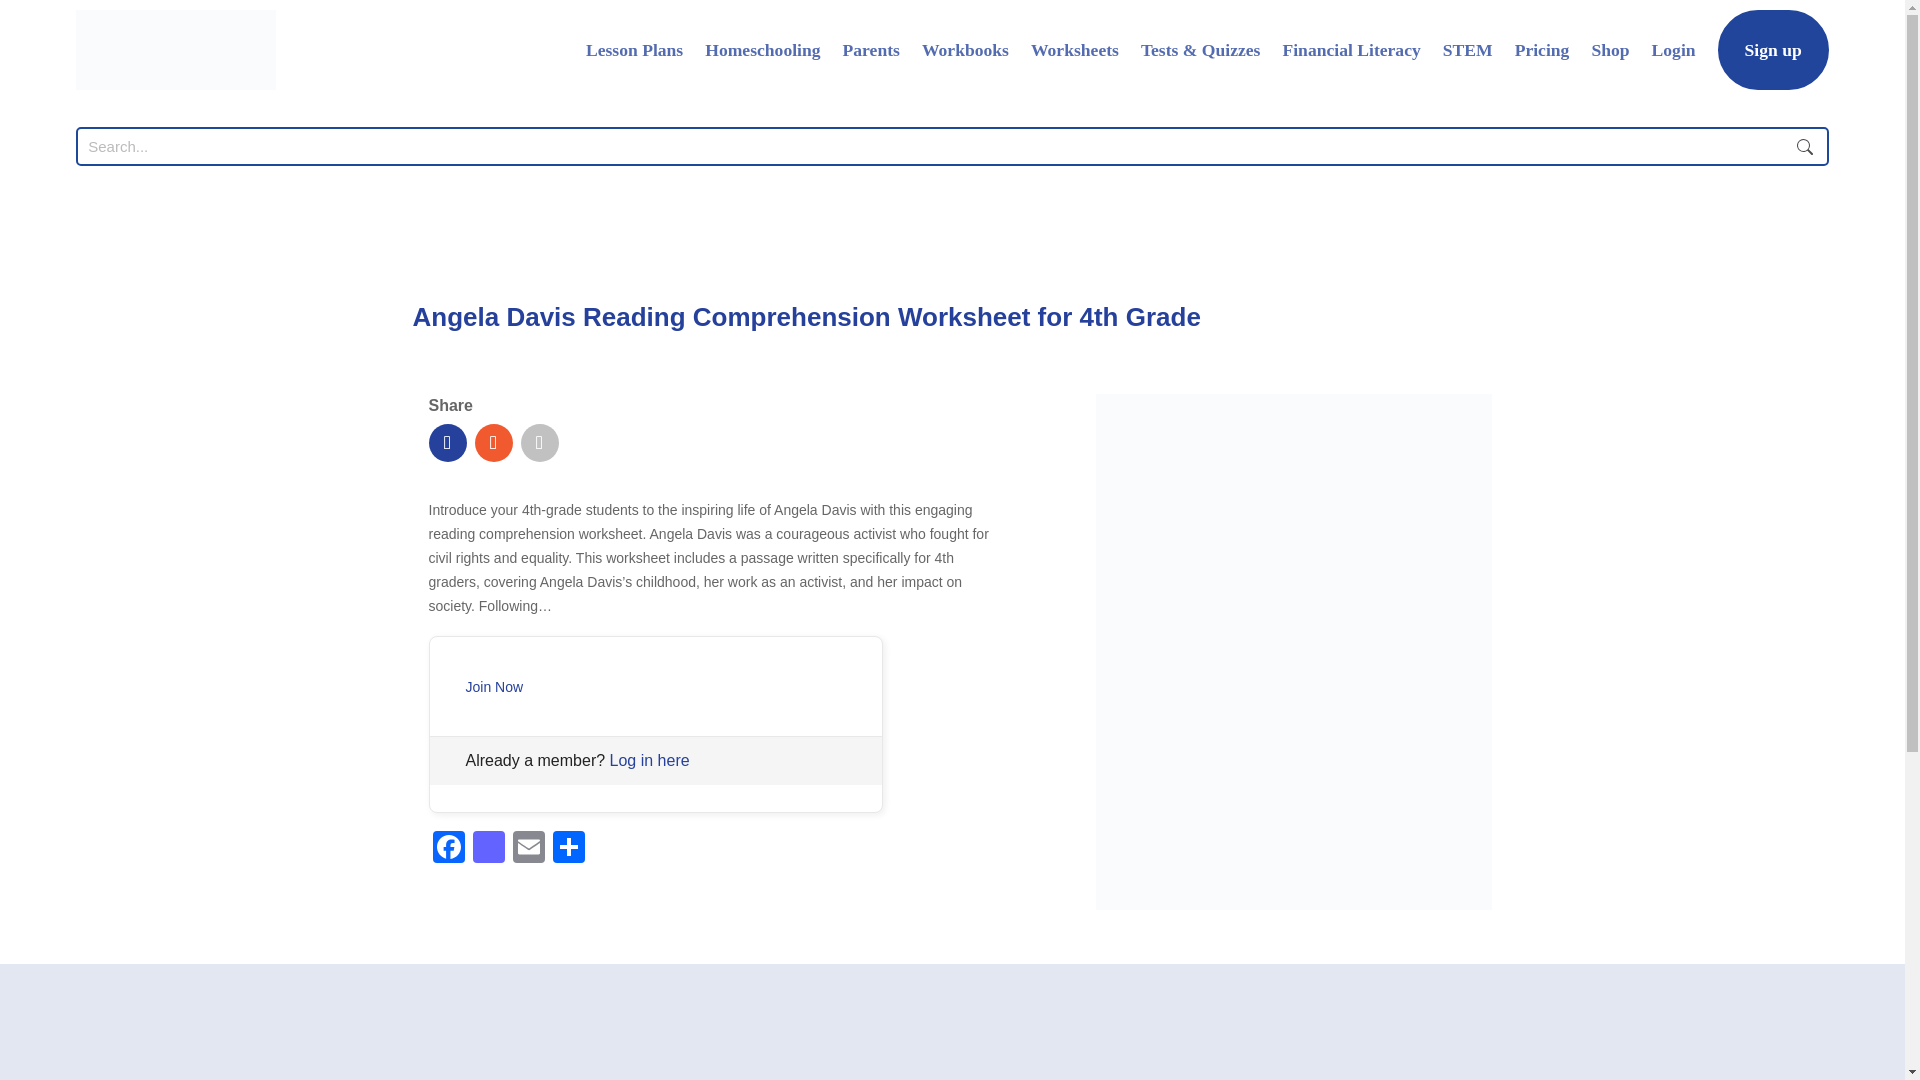 This screenshot has width=1920, height=1080. Describe the element at coordinates (448, 846) in the screenshot. I see `Facebook` at that location.